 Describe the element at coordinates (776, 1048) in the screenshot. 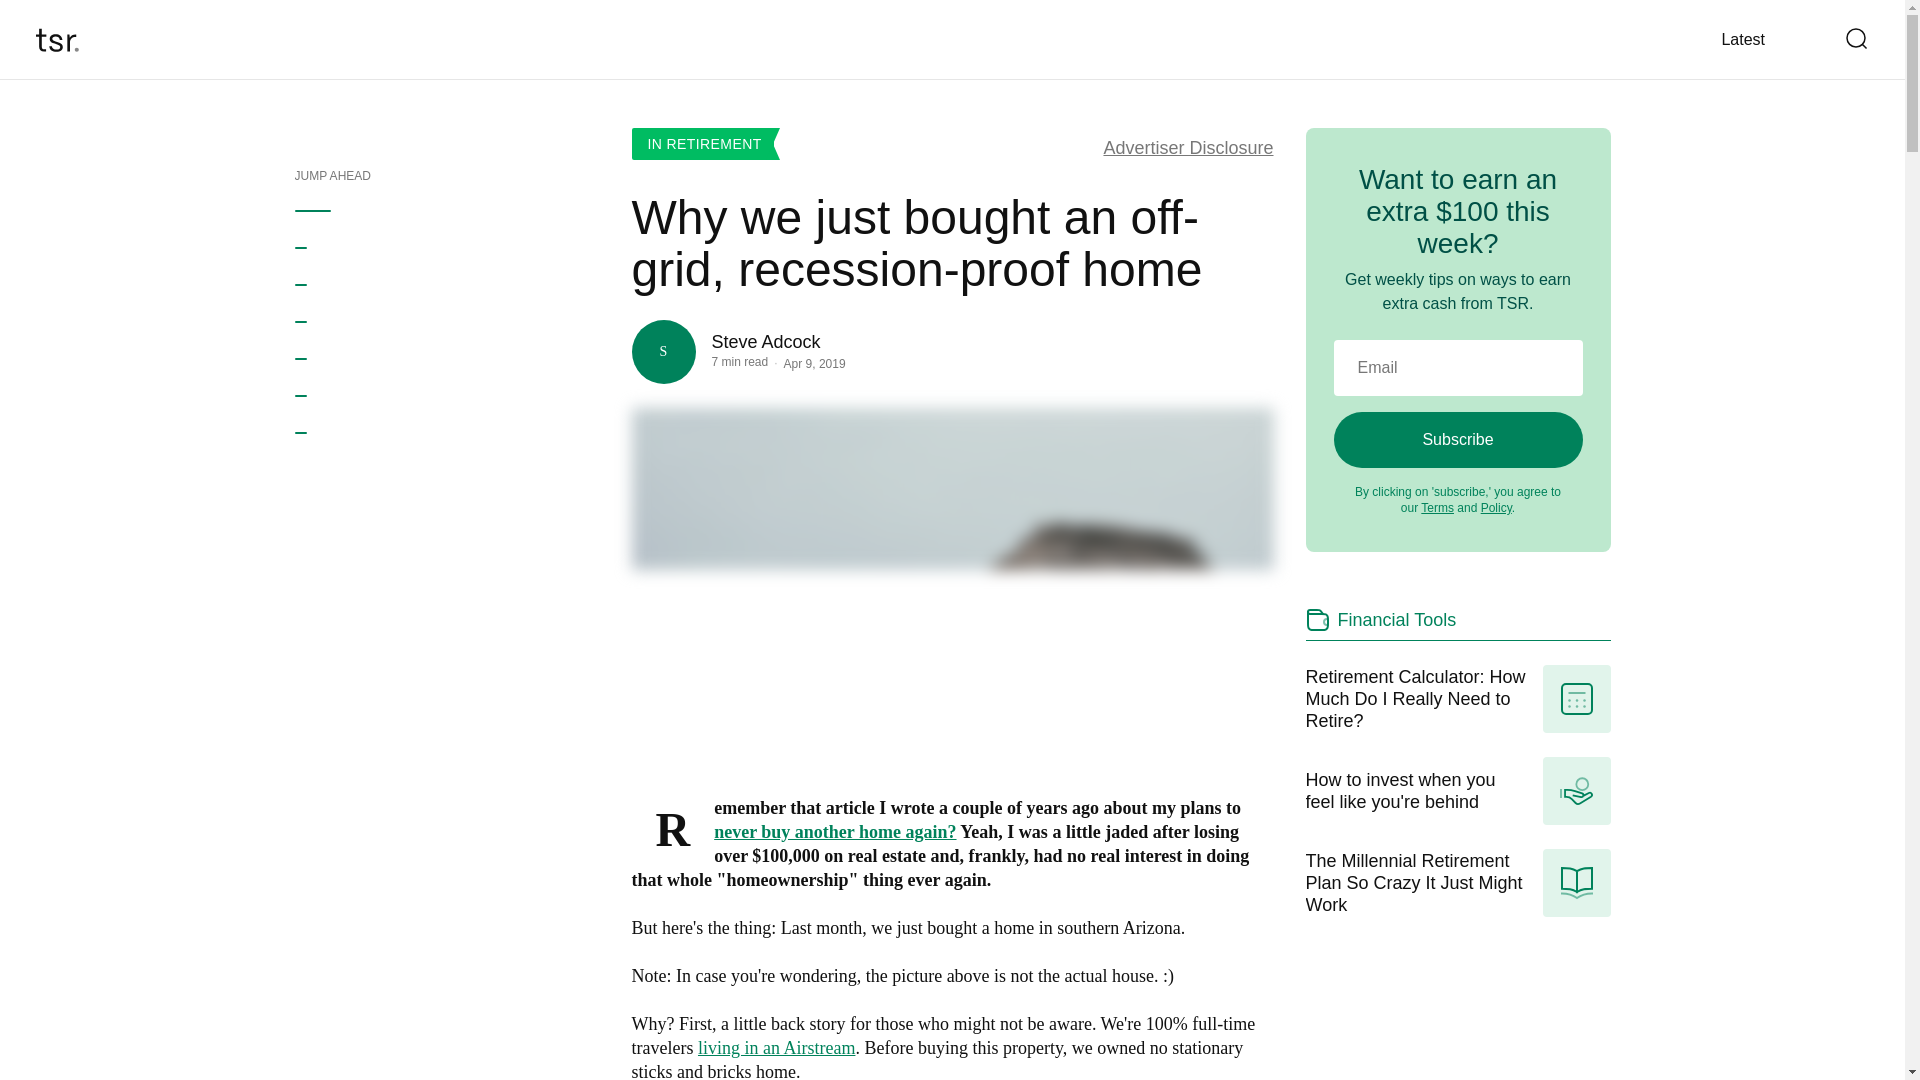

I see `living in an Airstream` at that location.